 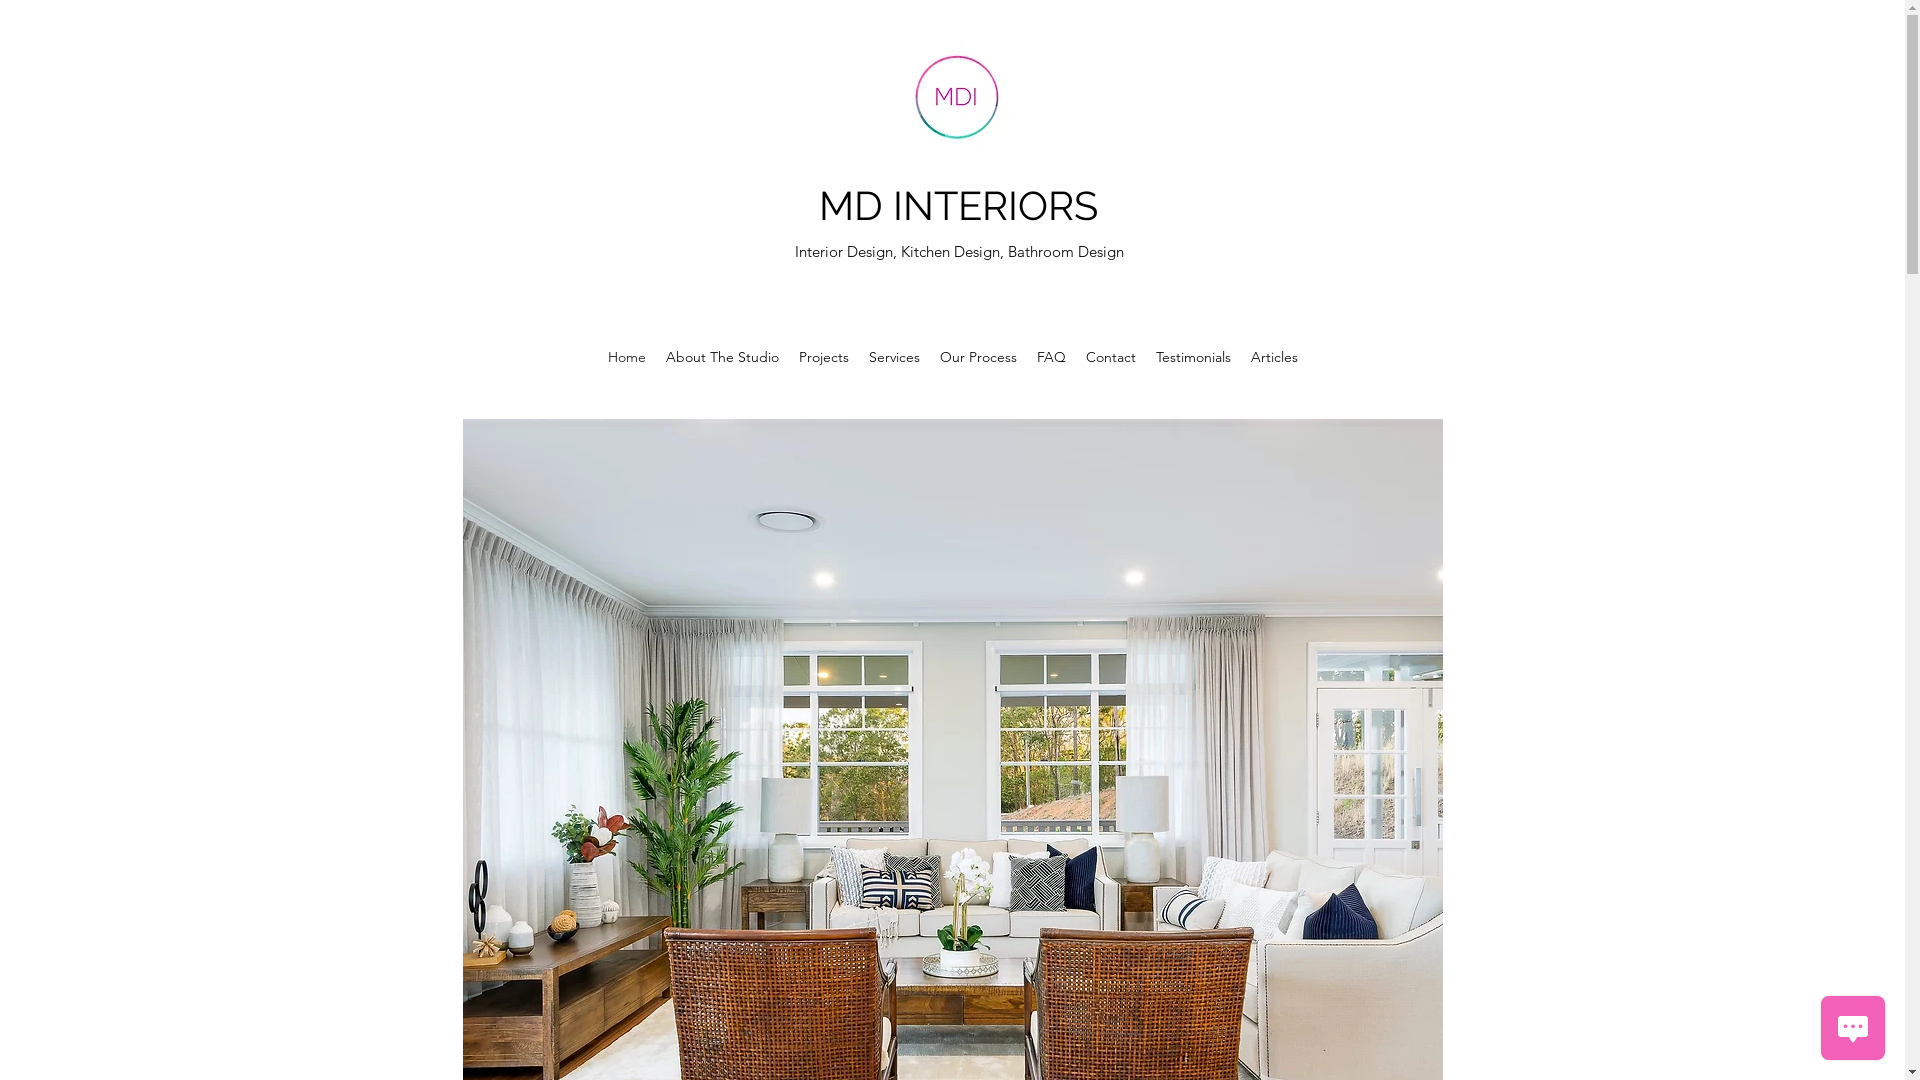 What do you see at coordinates (1194, 357) in the screenshot?
I see `Testimonials` at bounding box center [1194, 357].